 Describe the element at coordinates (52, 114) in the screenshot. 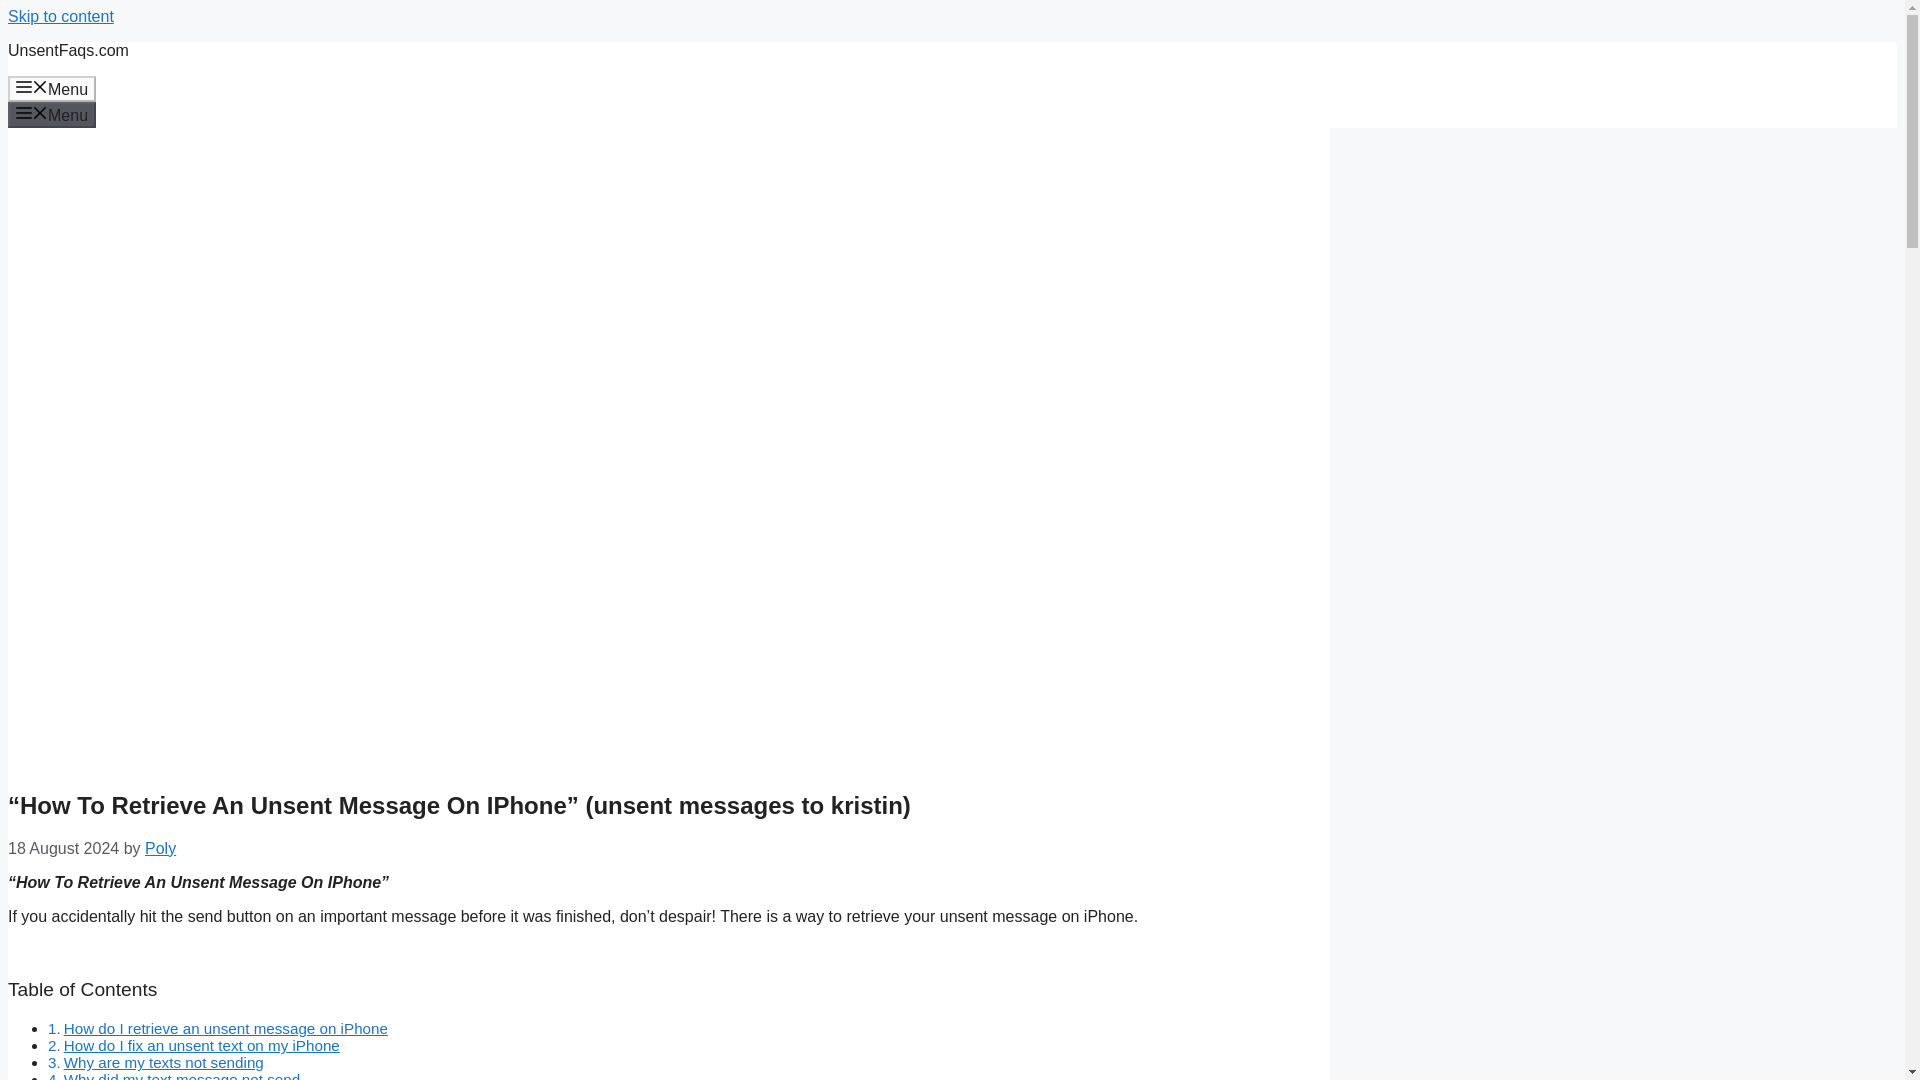

I see `Menu` at that location.